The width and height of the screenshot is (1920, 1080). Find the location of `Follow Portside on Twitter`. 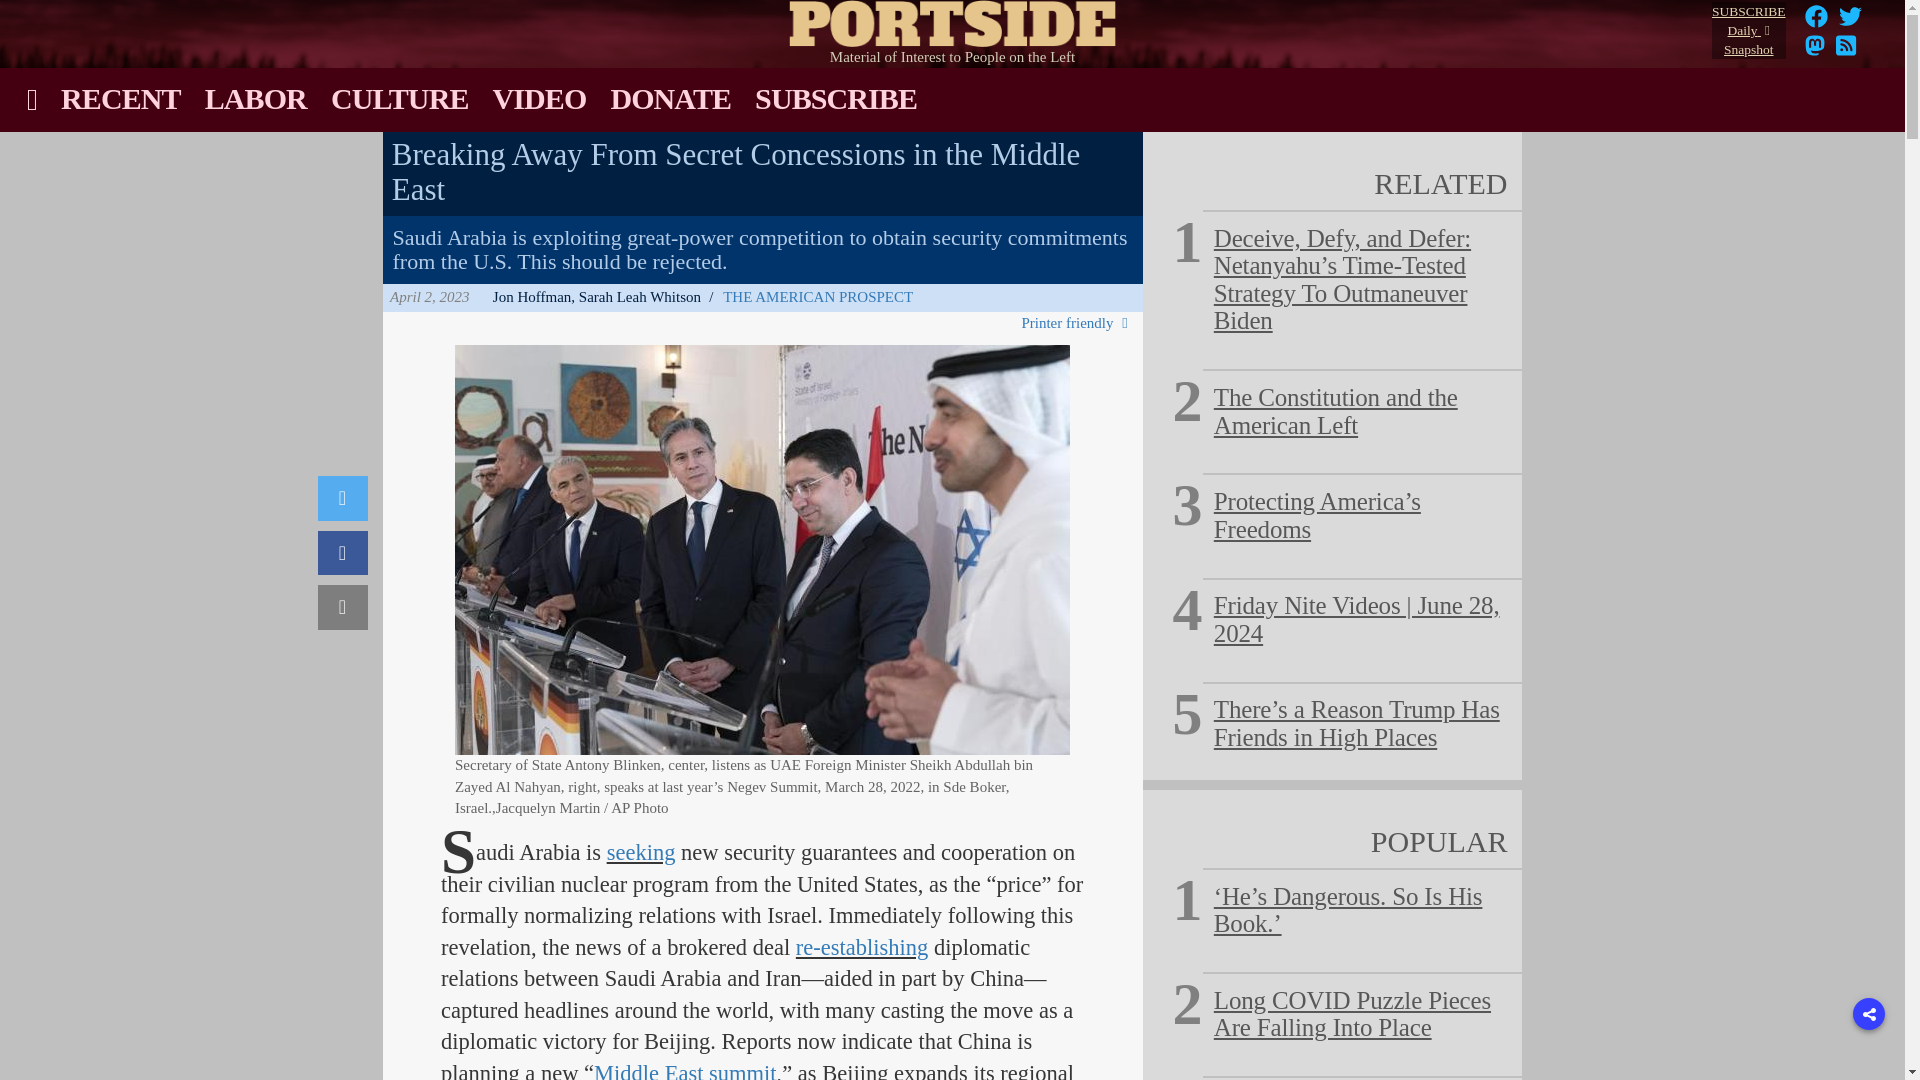

Follow Portside on Twitter is located at coordinates (1850, 22).